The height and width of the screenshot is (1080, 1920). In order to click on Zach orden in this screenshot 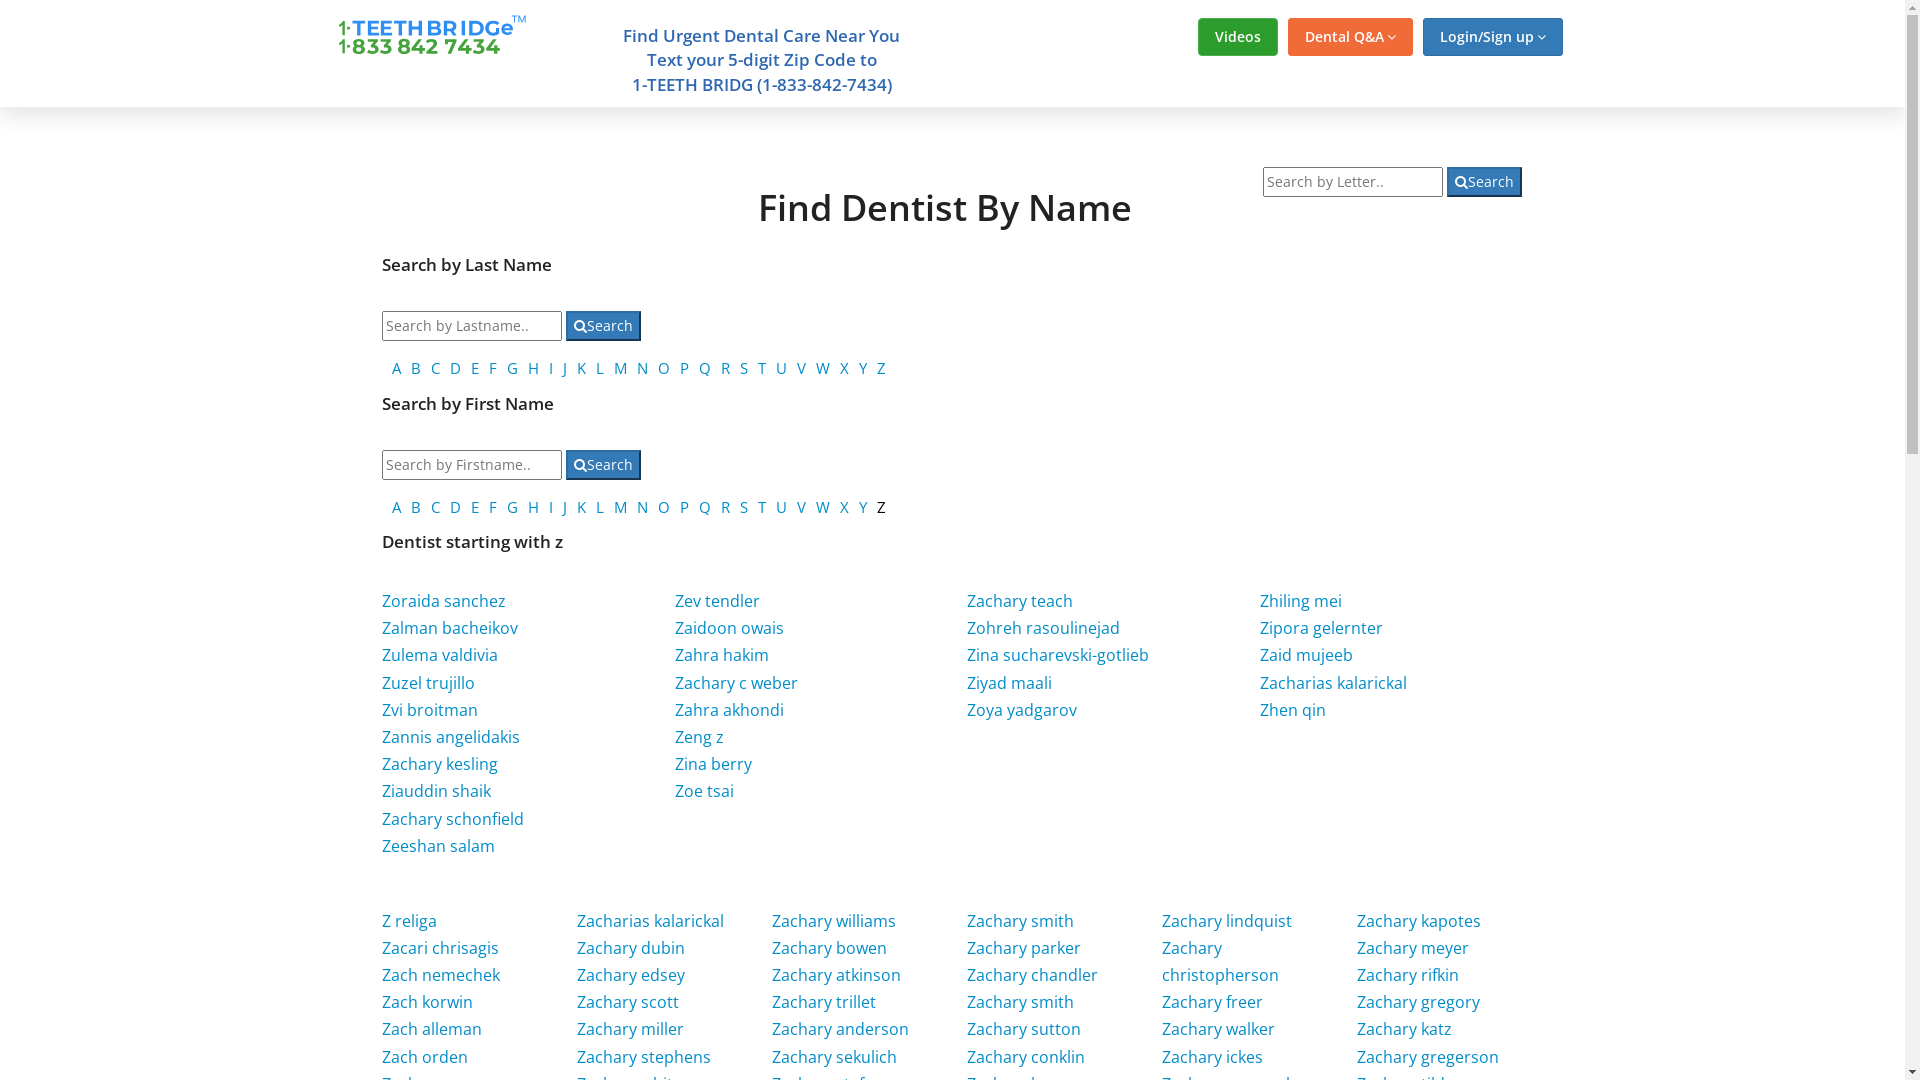, I will do `click(425, 1057)`.